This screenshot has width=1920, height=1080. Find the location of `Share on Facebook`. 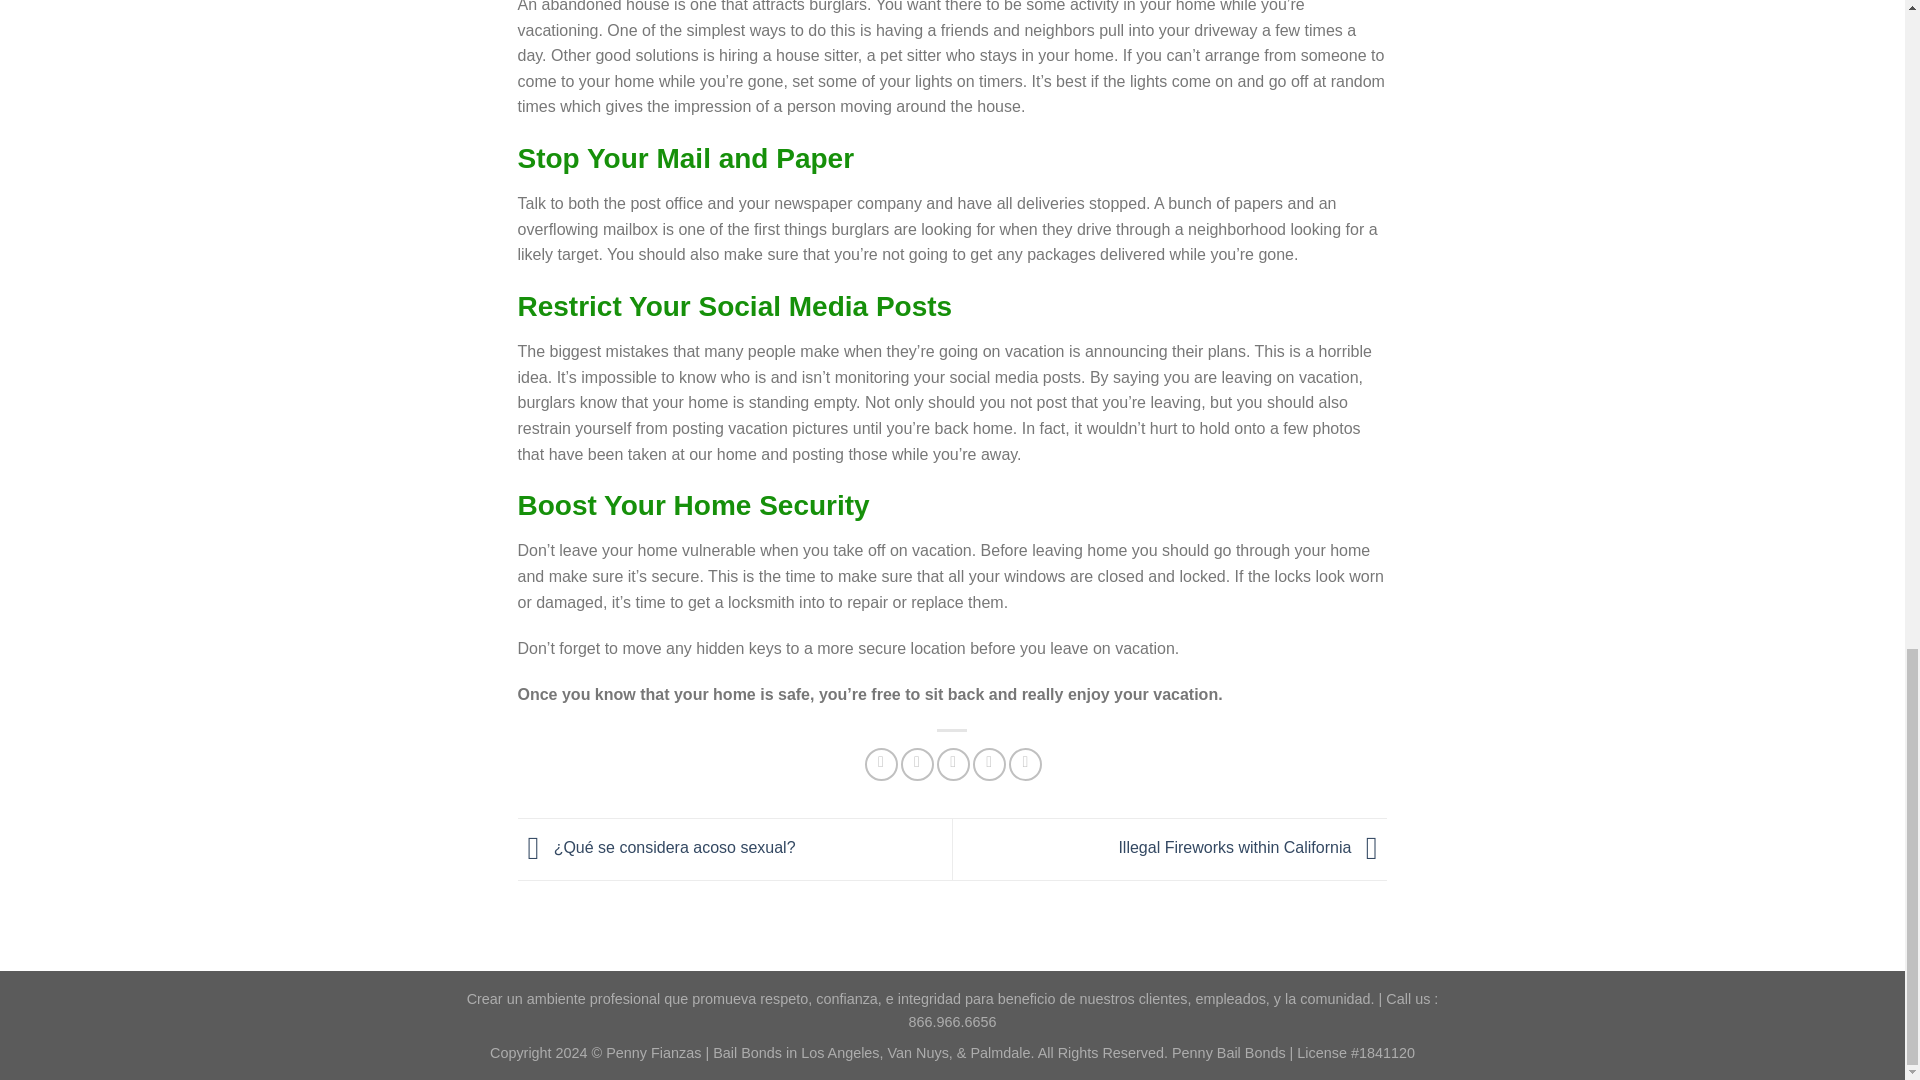

Share on Facebook is located at coordinates (882, 764).